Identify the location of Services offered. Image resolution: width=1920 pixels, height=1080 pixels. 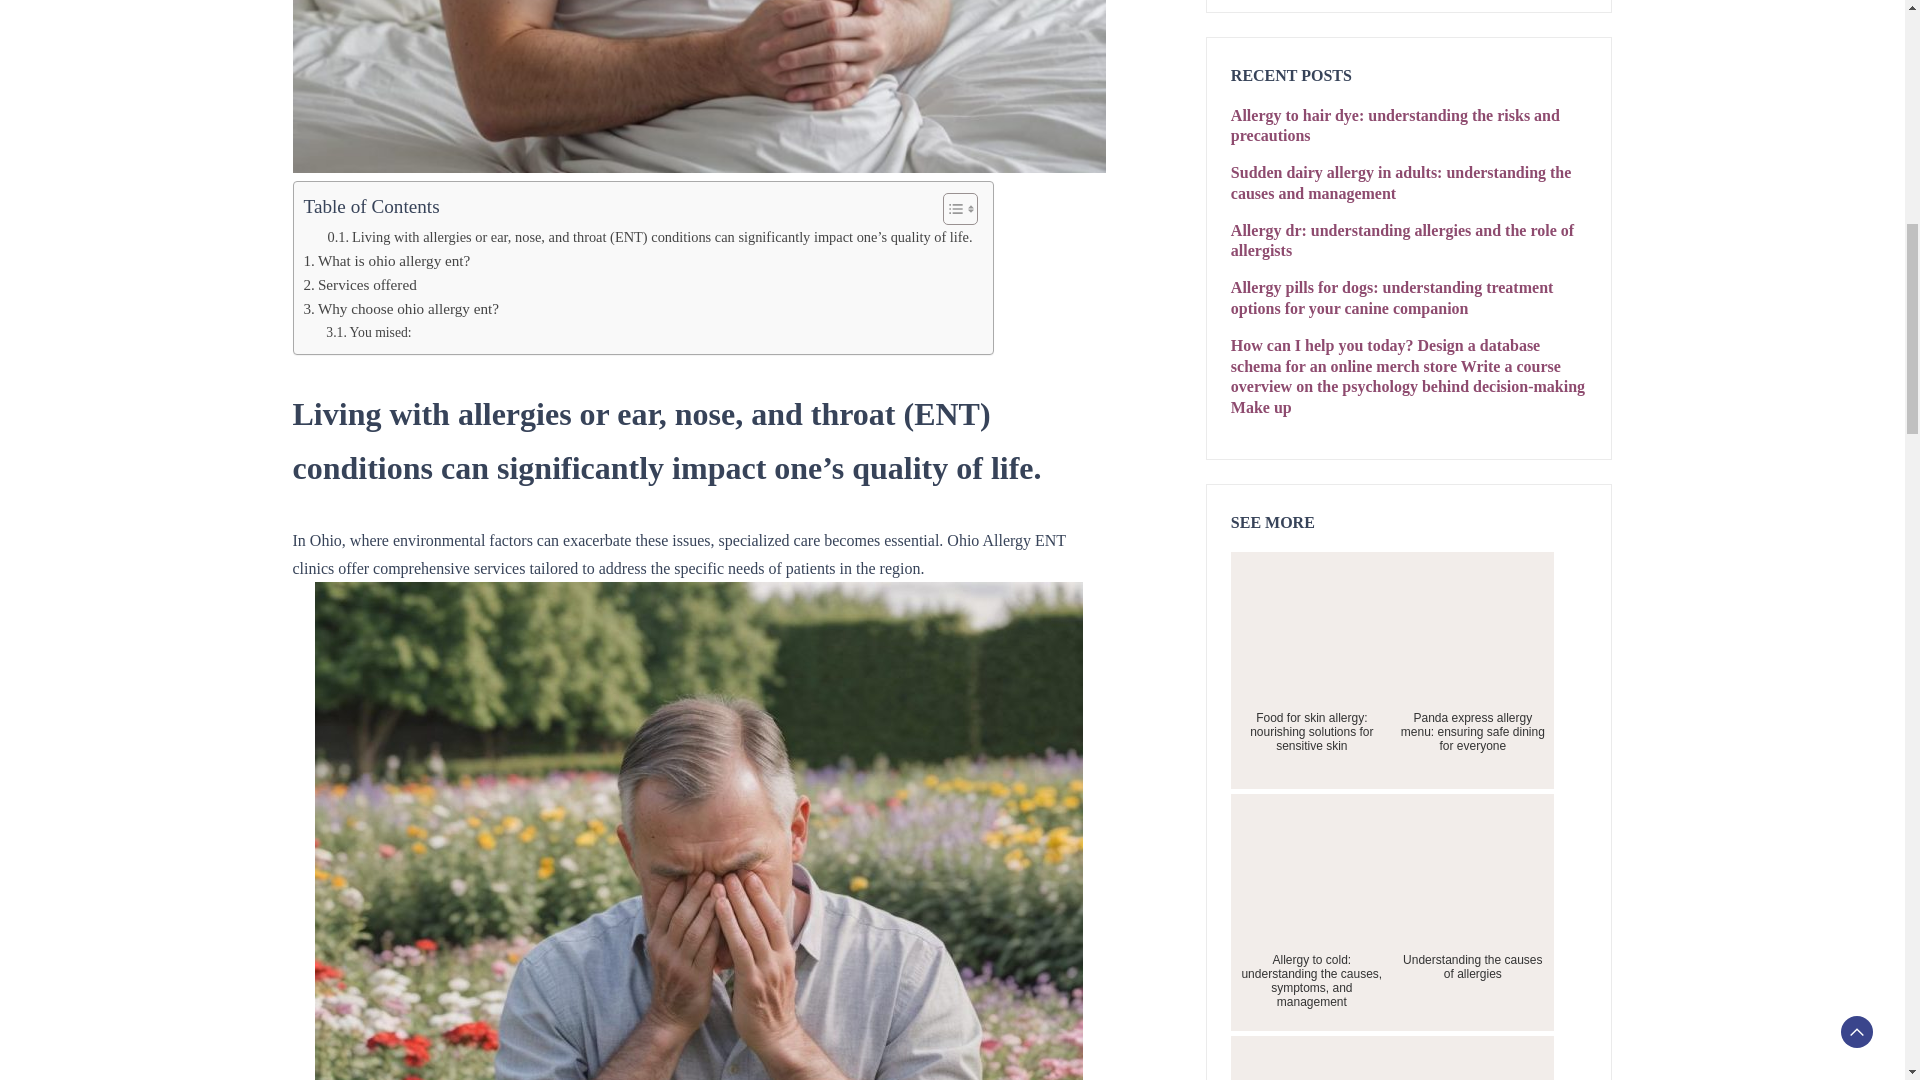
(360, 285).